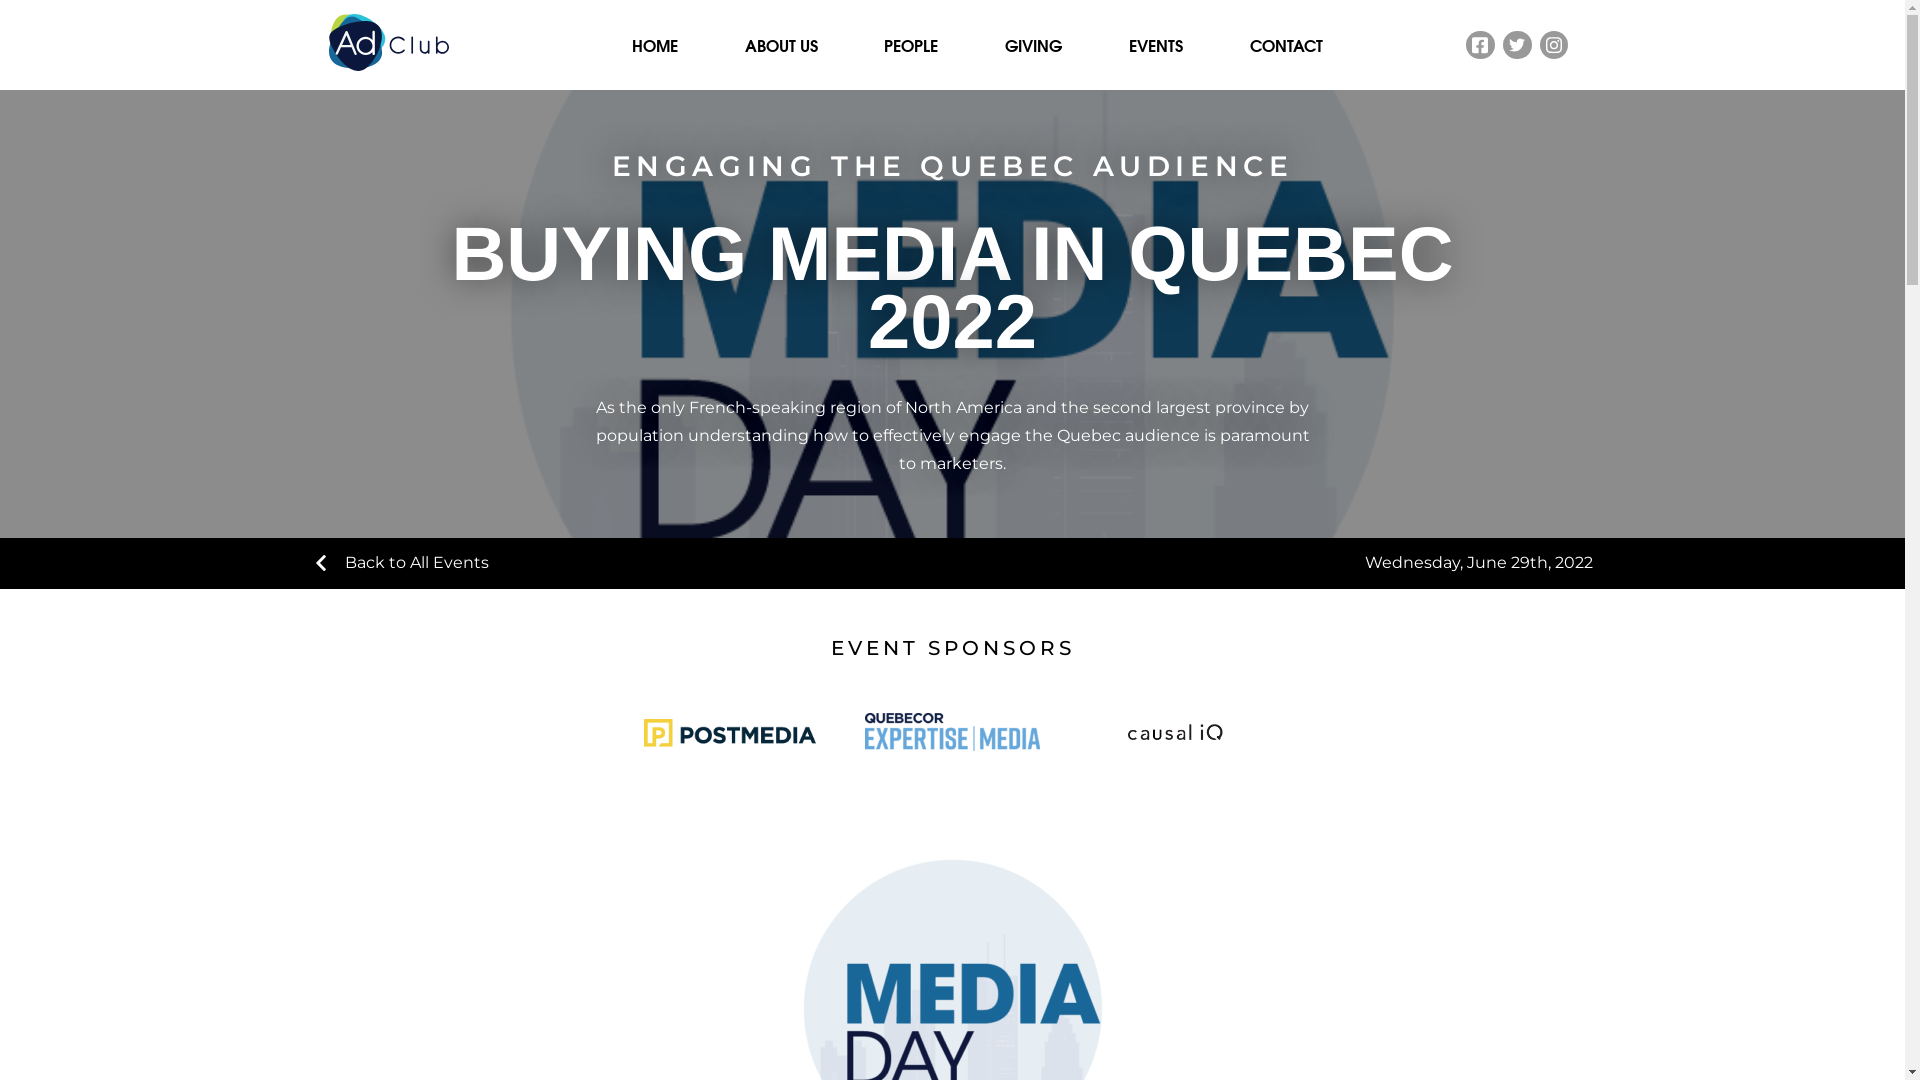 This screenshot has height=1080, width=1920. What do you see at coordinates (400, 564) in the screenshot?
I see `Back to All Events` at bounding box center [400, 564].